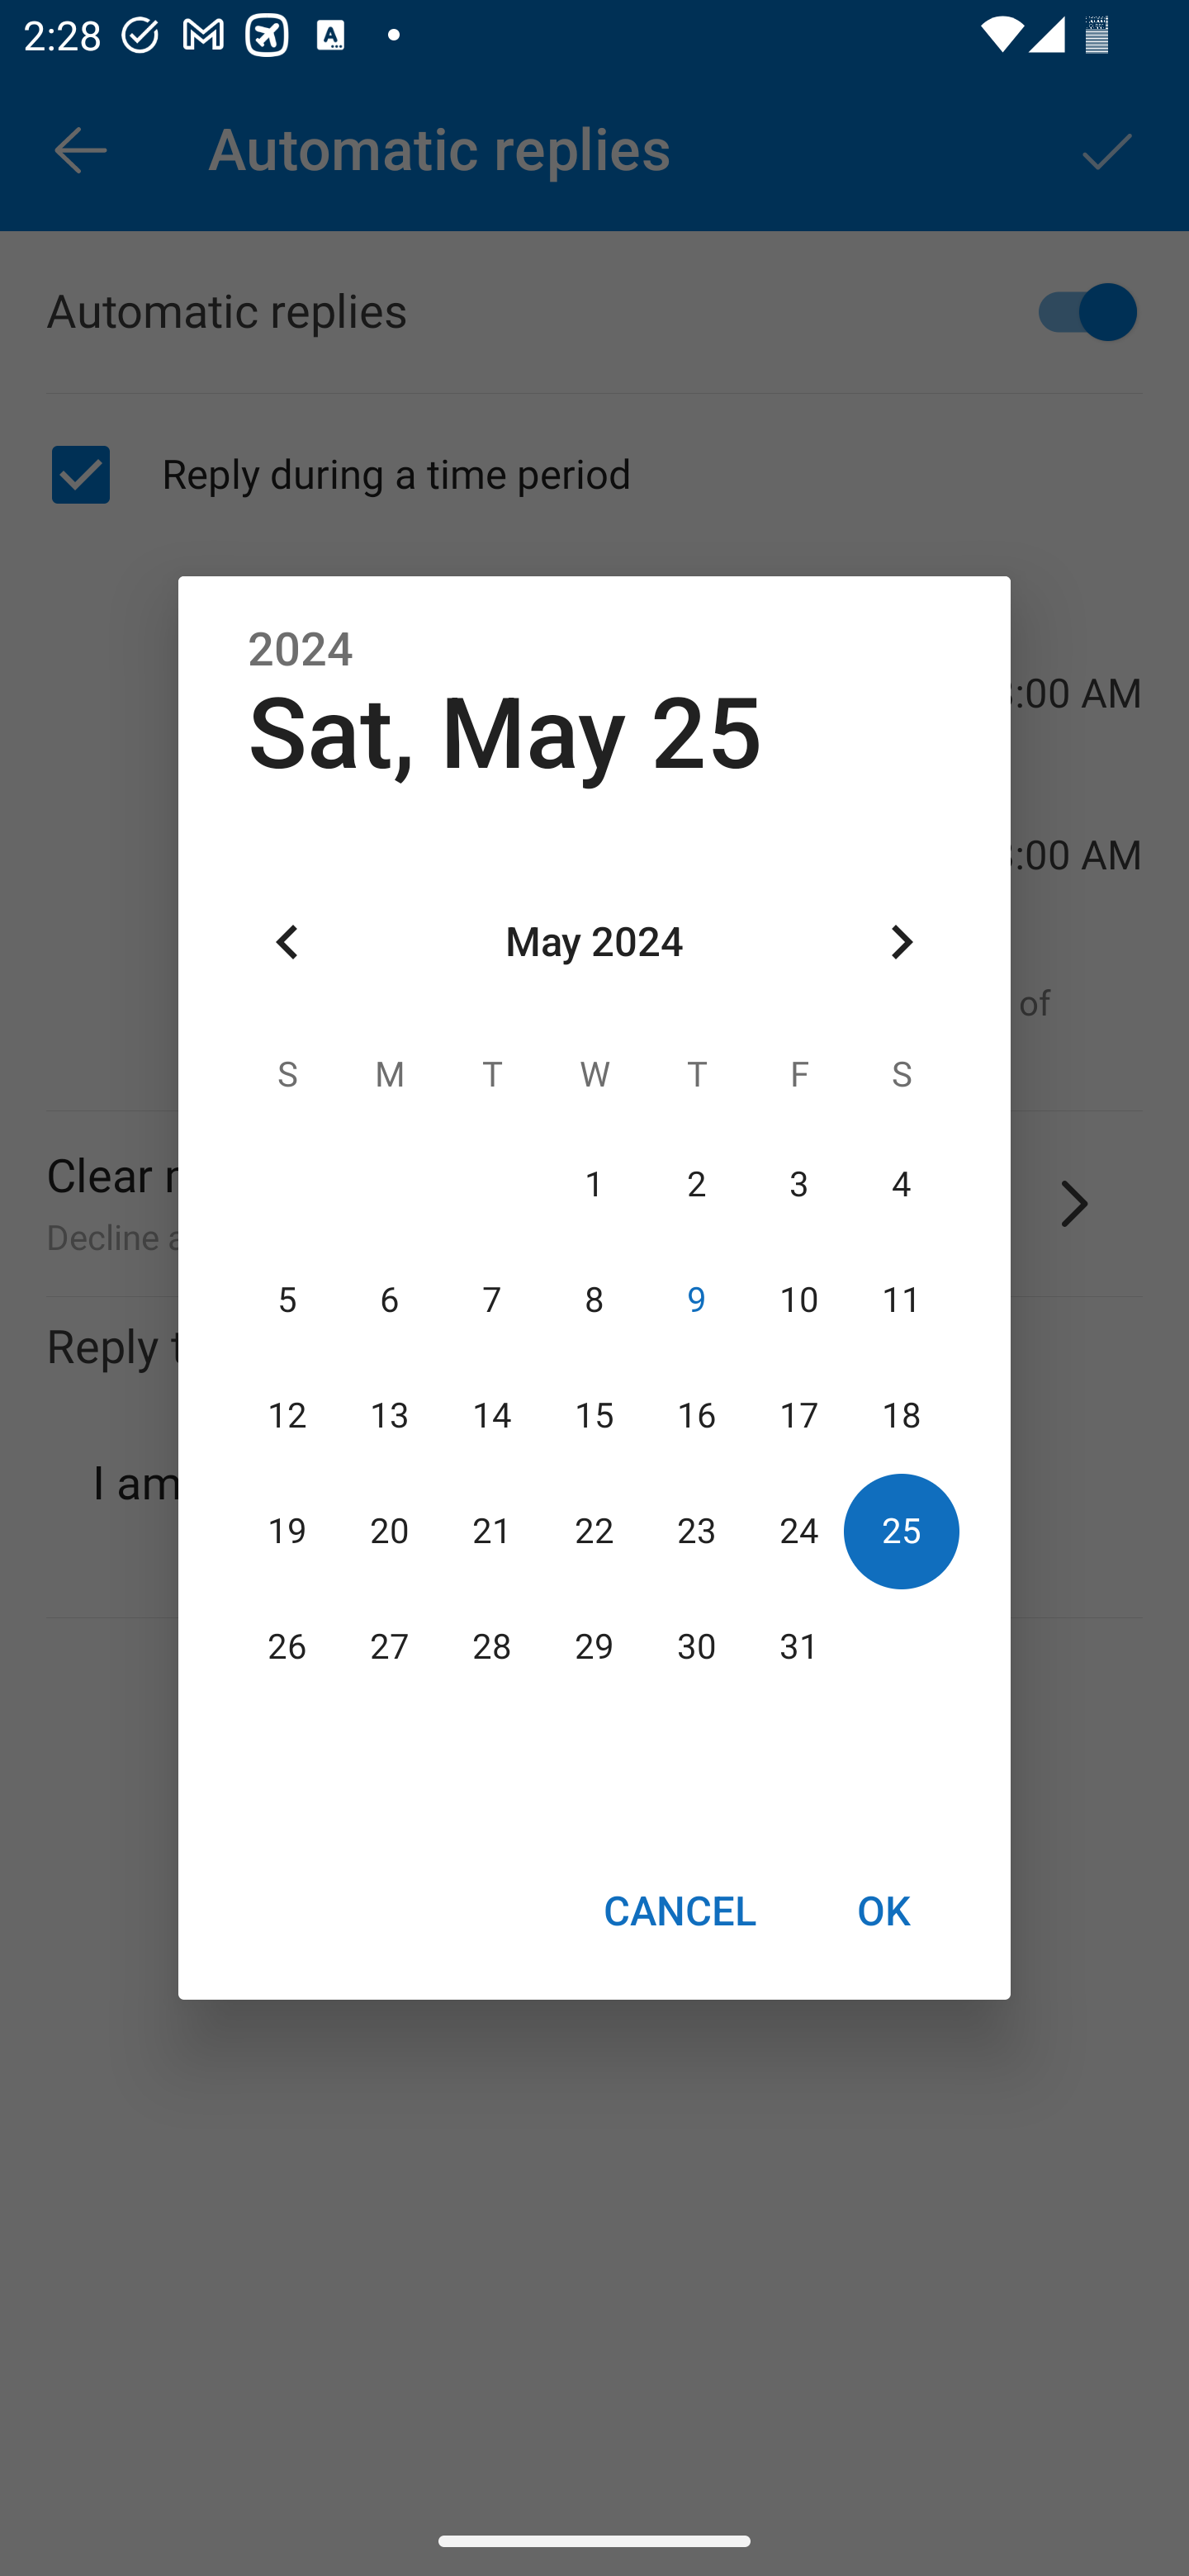 Image resolution: width=1189 pixels, height=2576 pixels. I want to click on 2024, so click(301, 650).